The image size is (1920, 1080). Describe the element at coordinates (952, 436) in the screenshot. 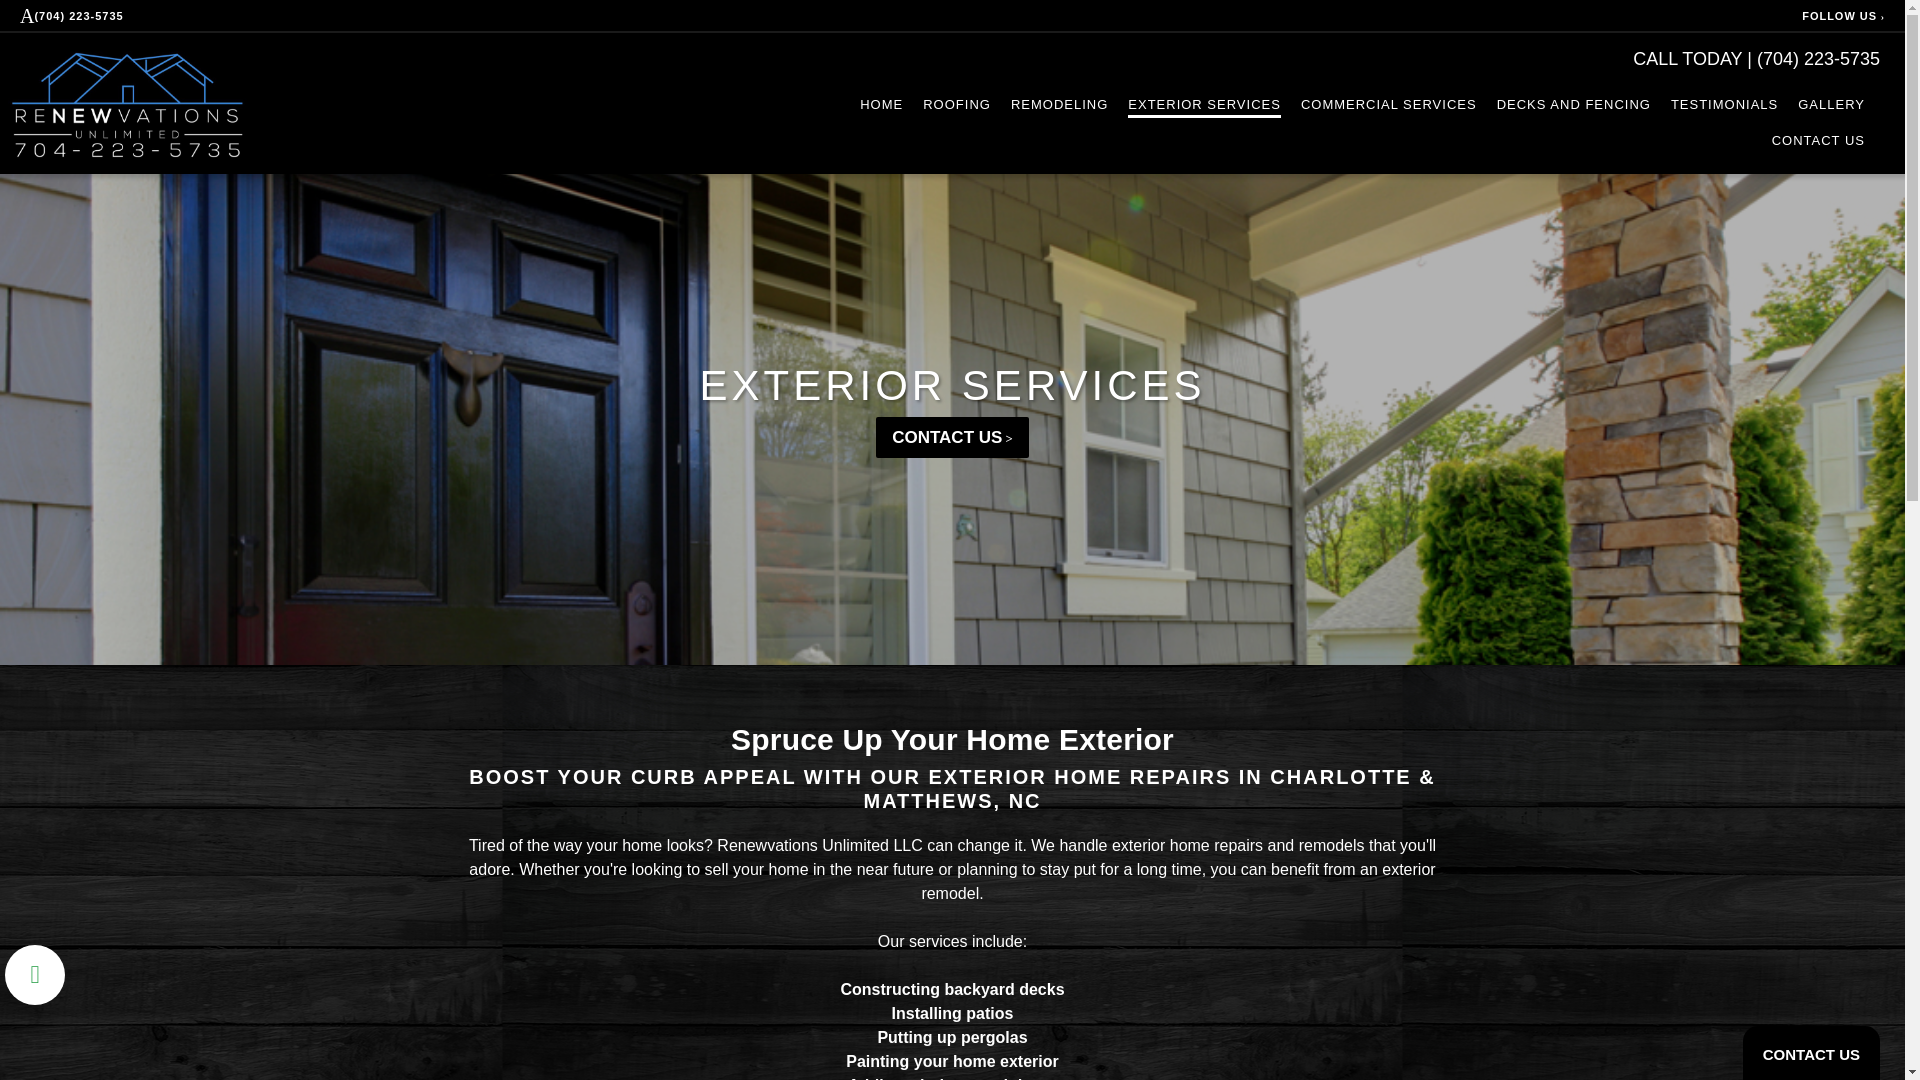

I see `CONTACT US` at that location.